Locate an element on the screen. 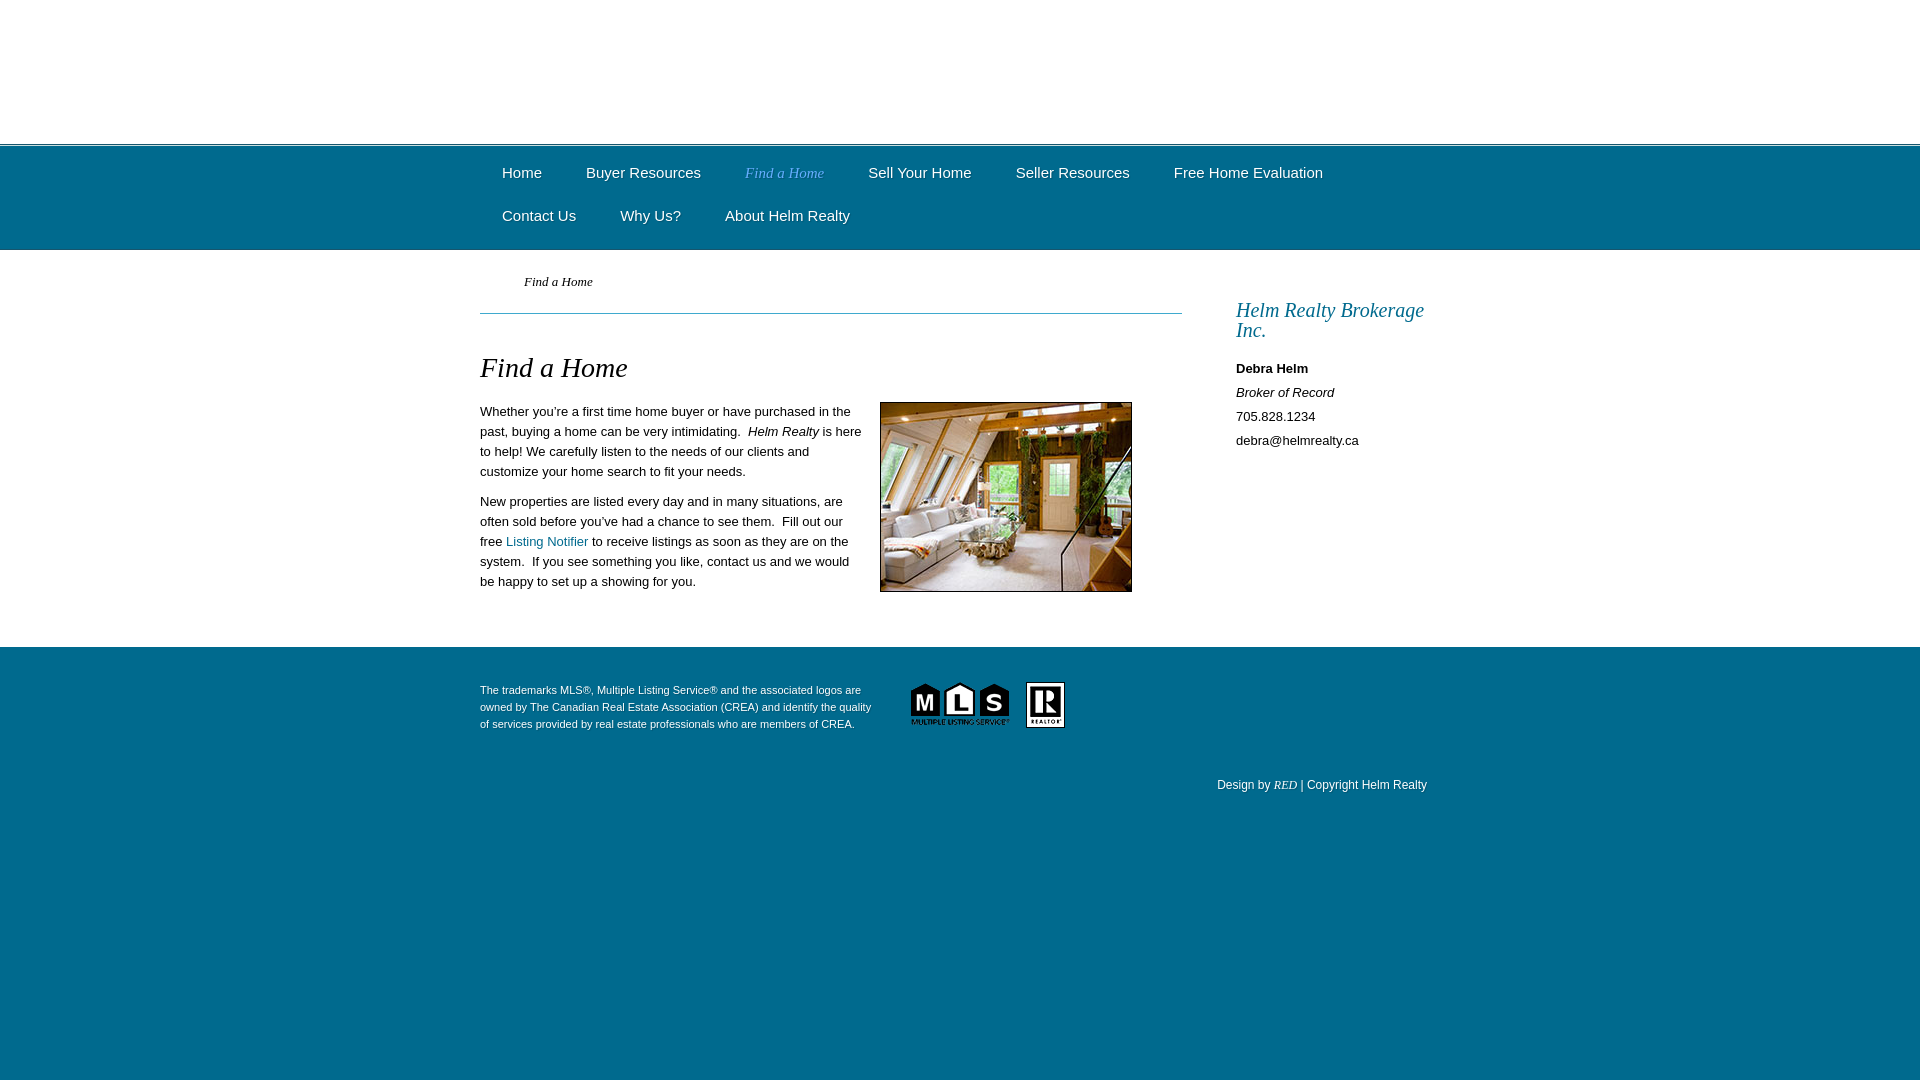 The height and width of the screenshot is (1080, 1920). Why Us? is located at coordinates (650, 228).